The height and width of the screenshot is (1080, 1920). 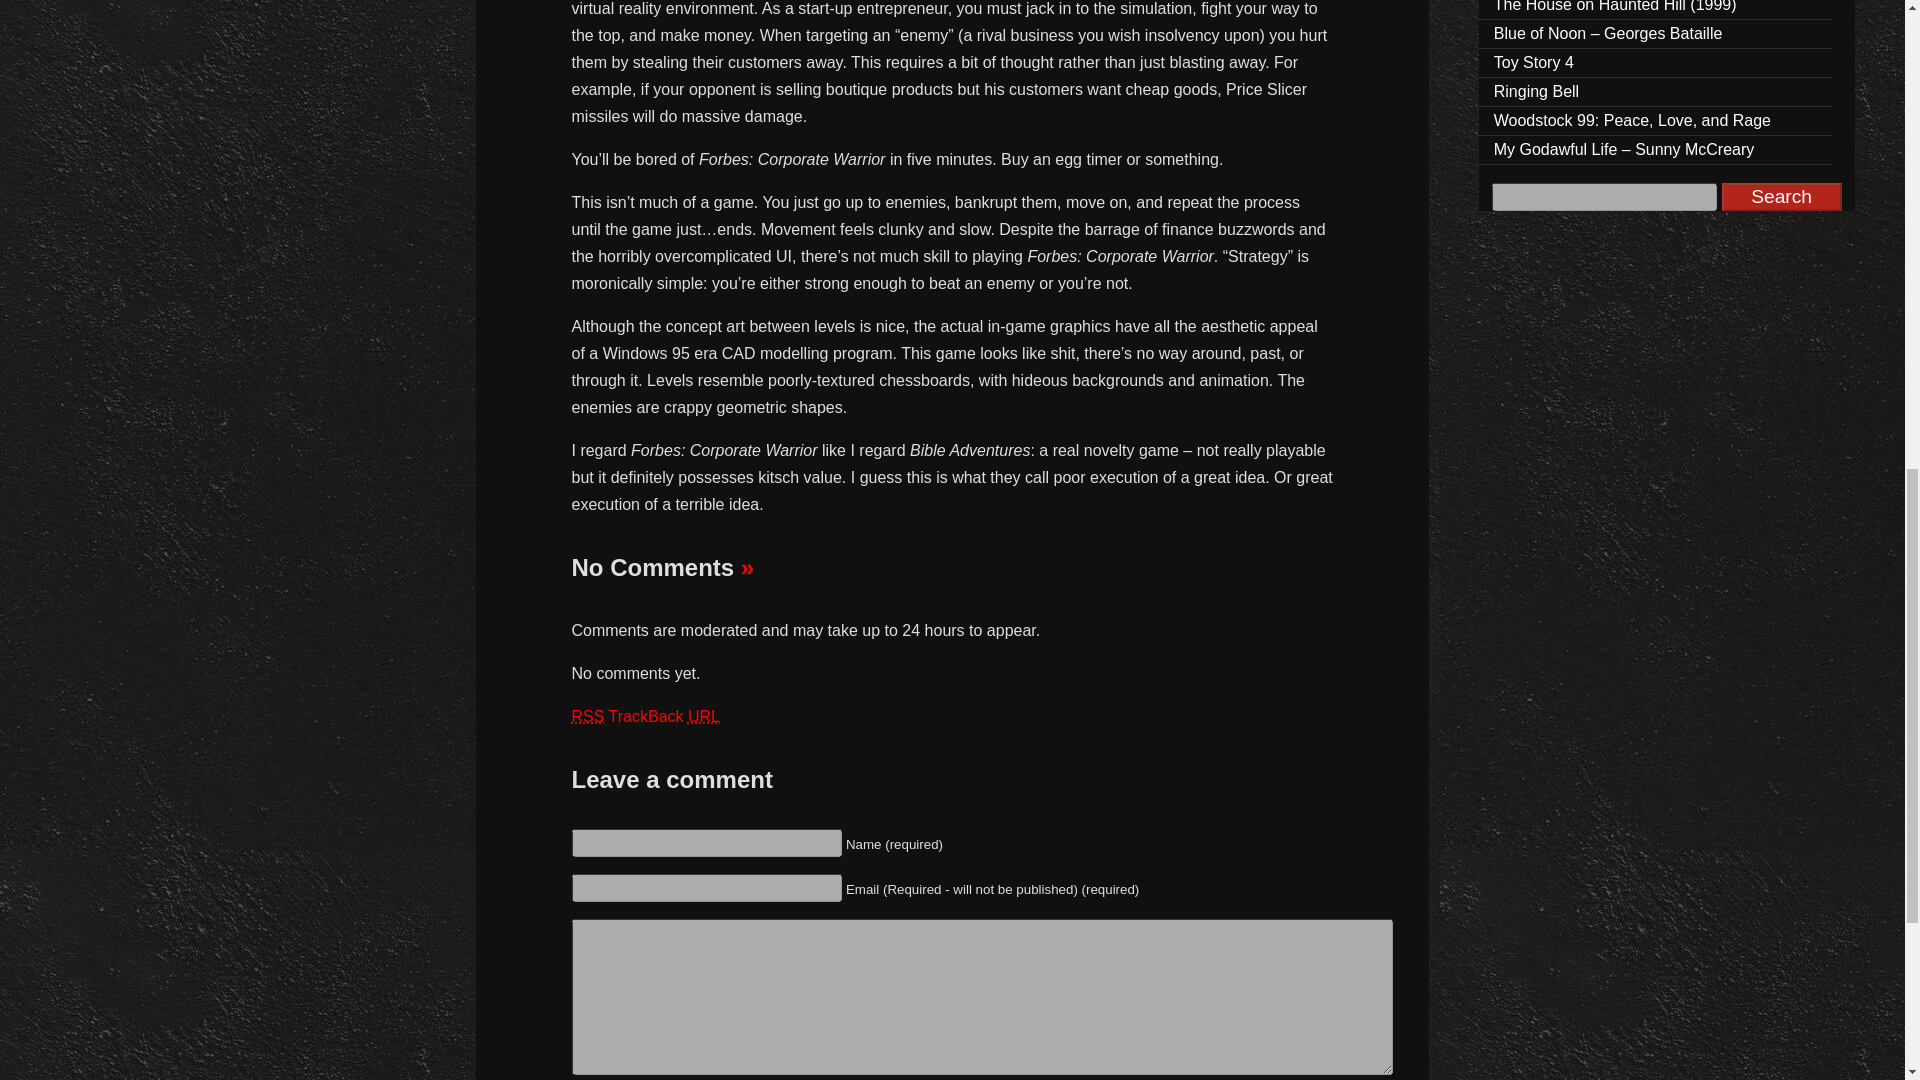 What do you see at coordinates (1656, 121) in the screenshot?
I see `Woodstock 99: Peace, Love, and Rage` at bounding box center [1656, 121].